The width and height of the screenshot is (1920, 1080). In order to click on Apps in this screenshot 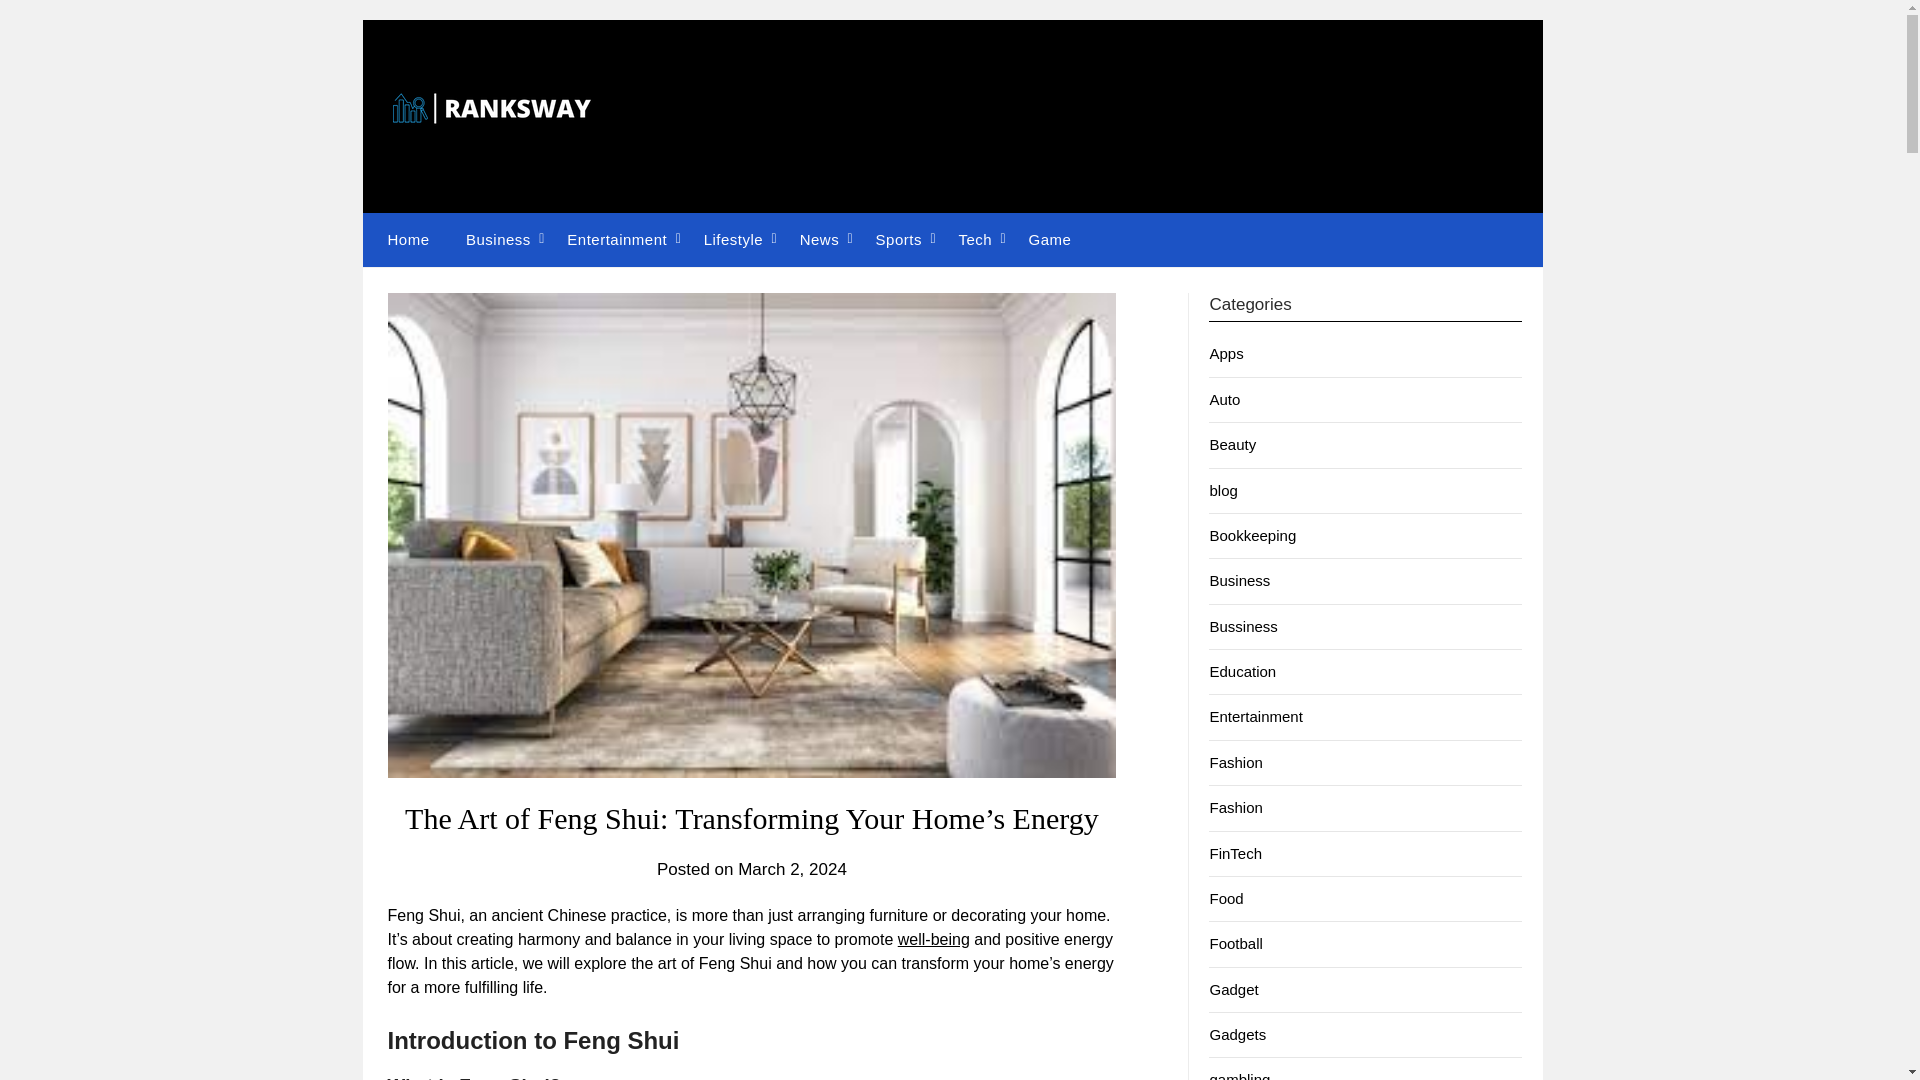, I will do `click(1226, 352)`.